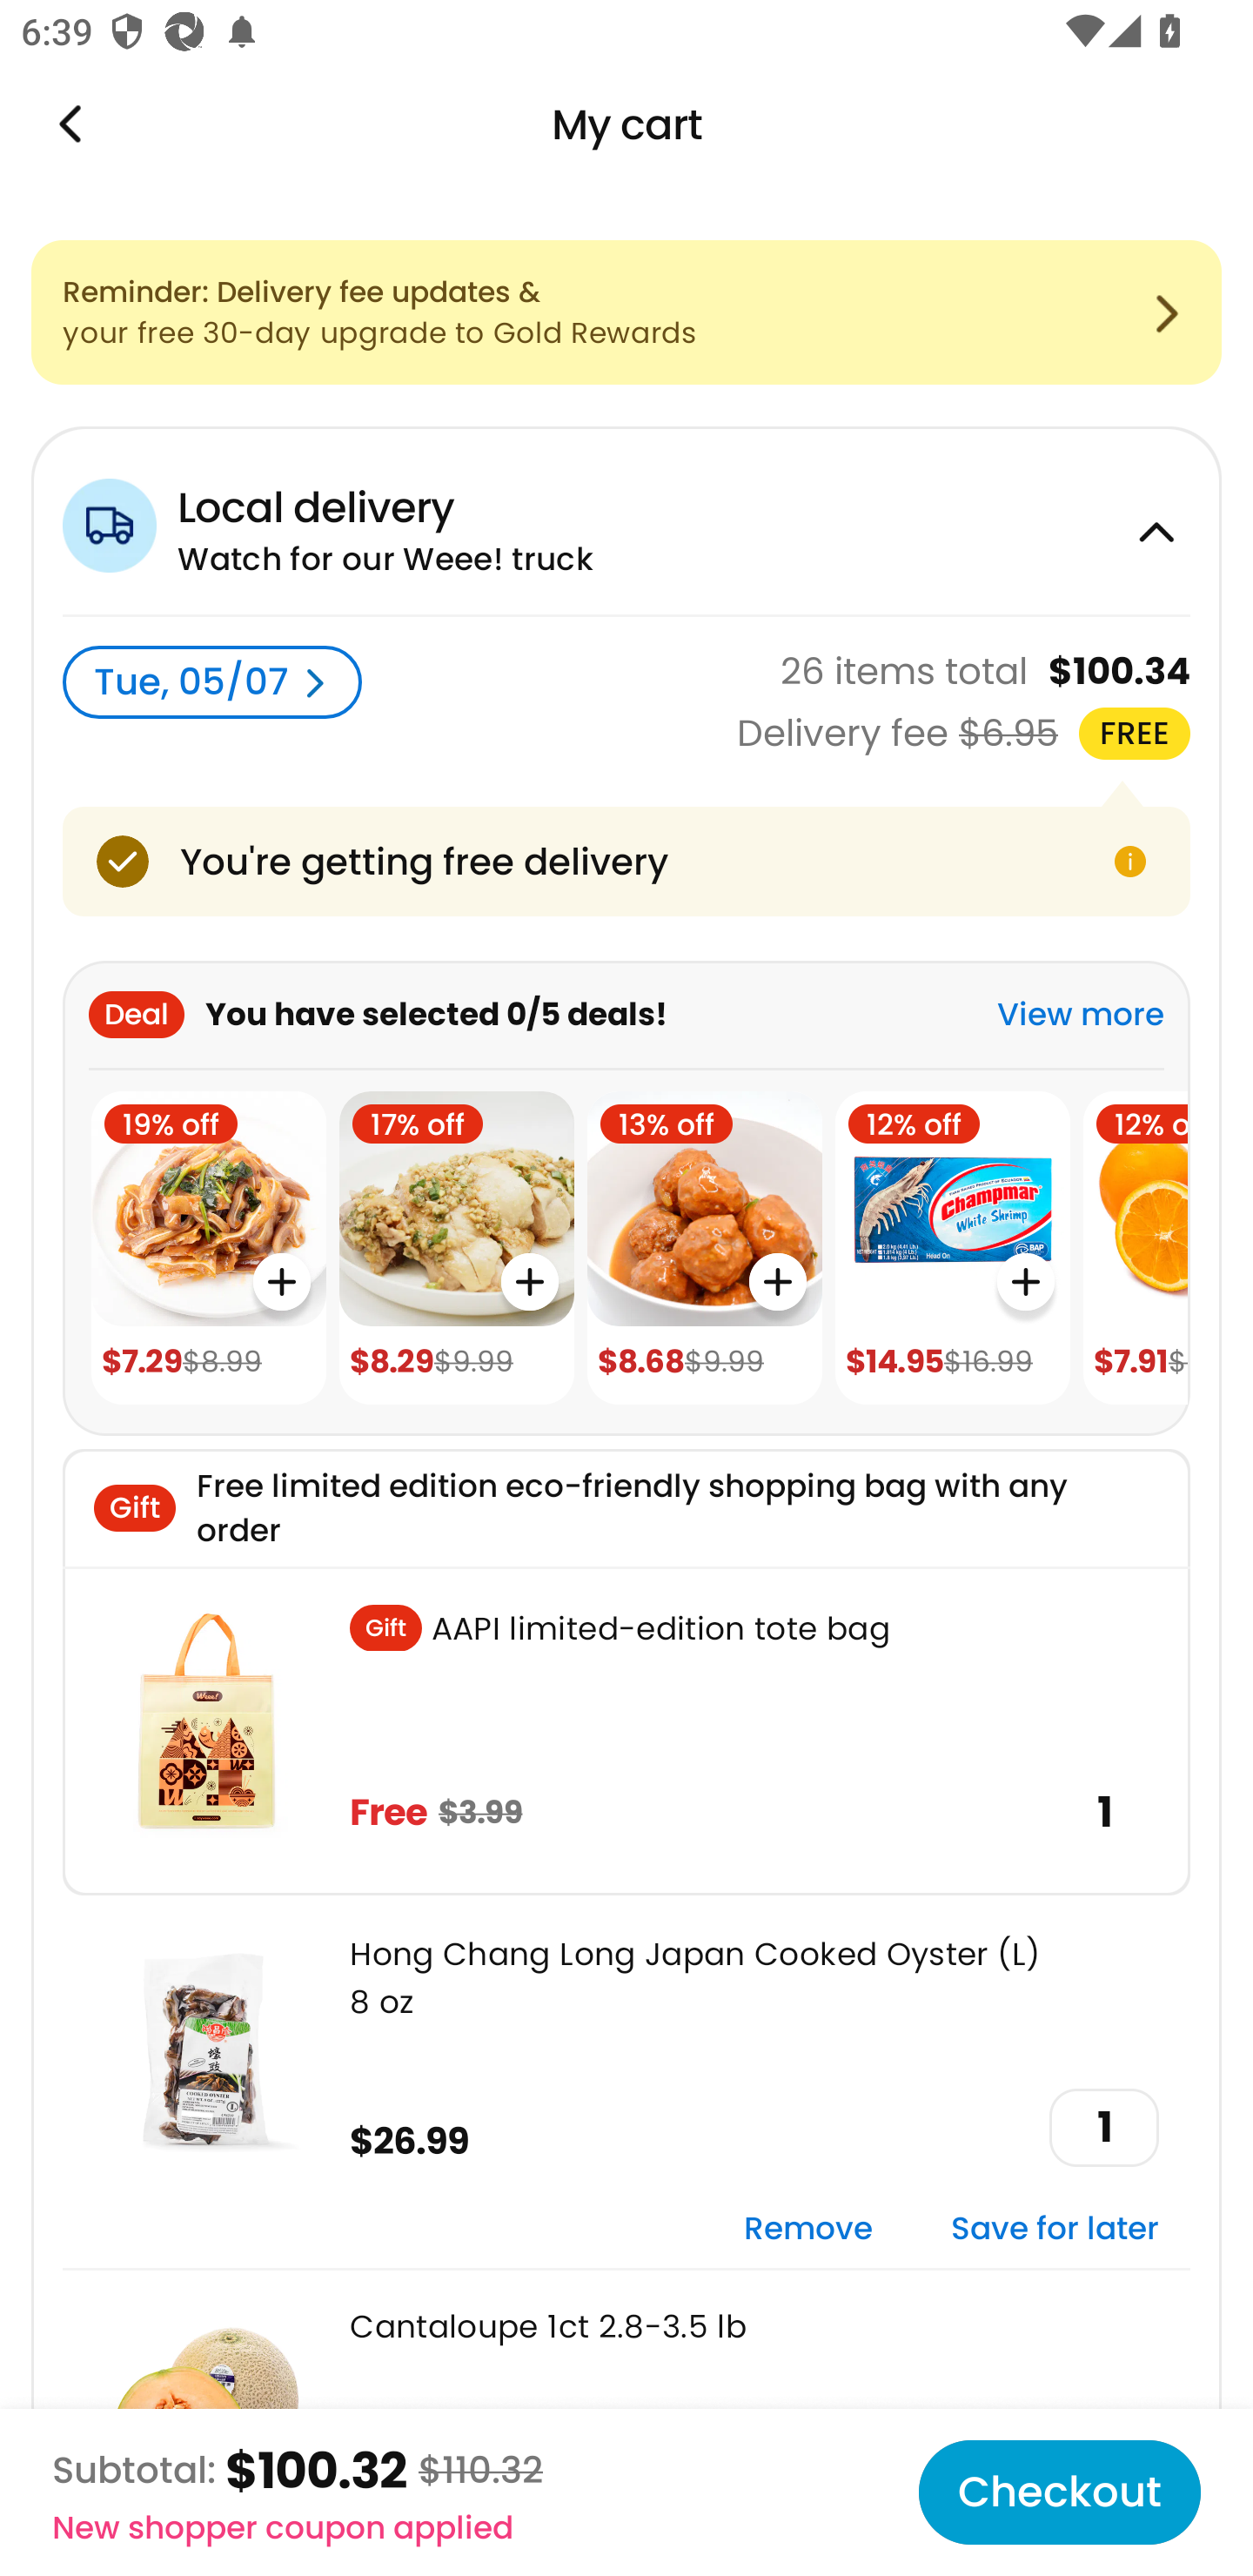 The width and height of the screenshot is (1253, 2576). What do you see at coordinates (209, 1248) in the screenshot?
I see `19% off $7.29 $8.99` at bounding box center [209, 1248].